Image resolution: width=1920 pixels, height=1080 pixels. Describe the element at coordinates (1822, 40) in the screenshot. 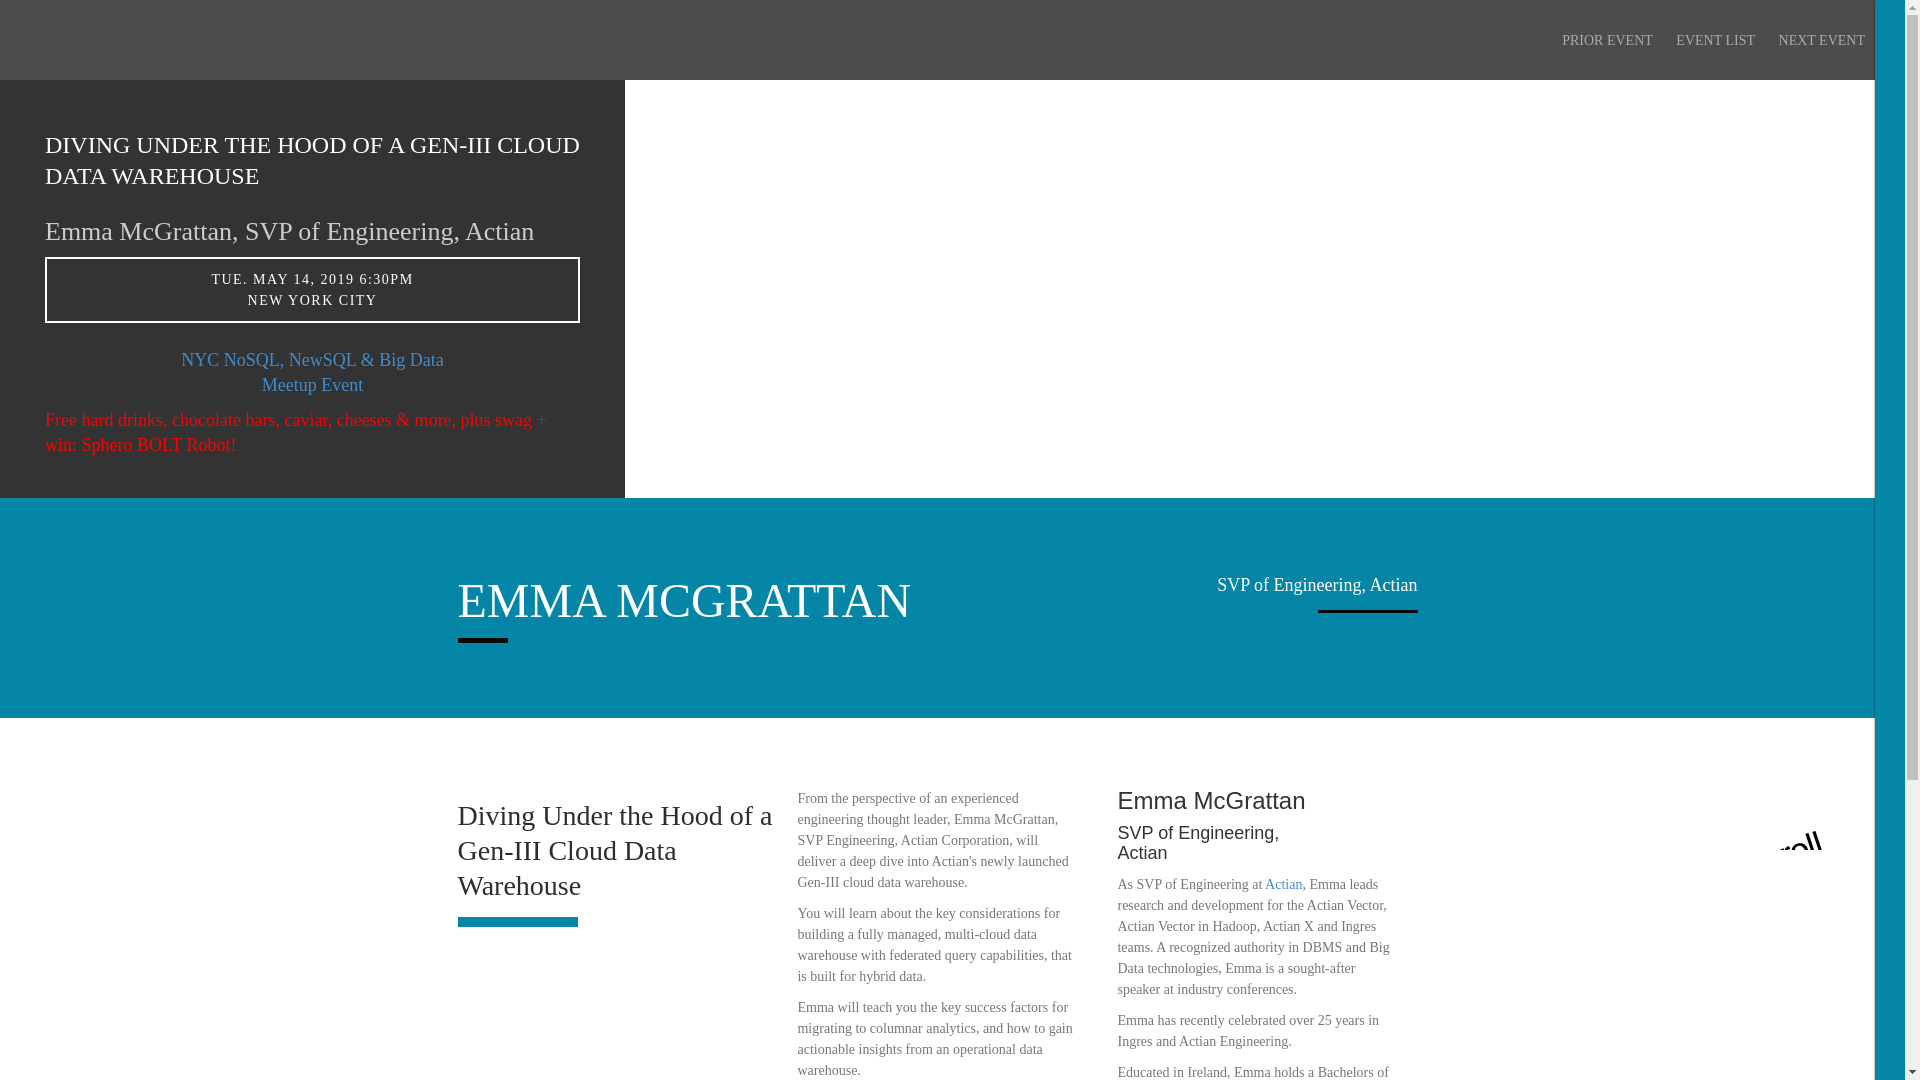

I see `Next Event` at that location.